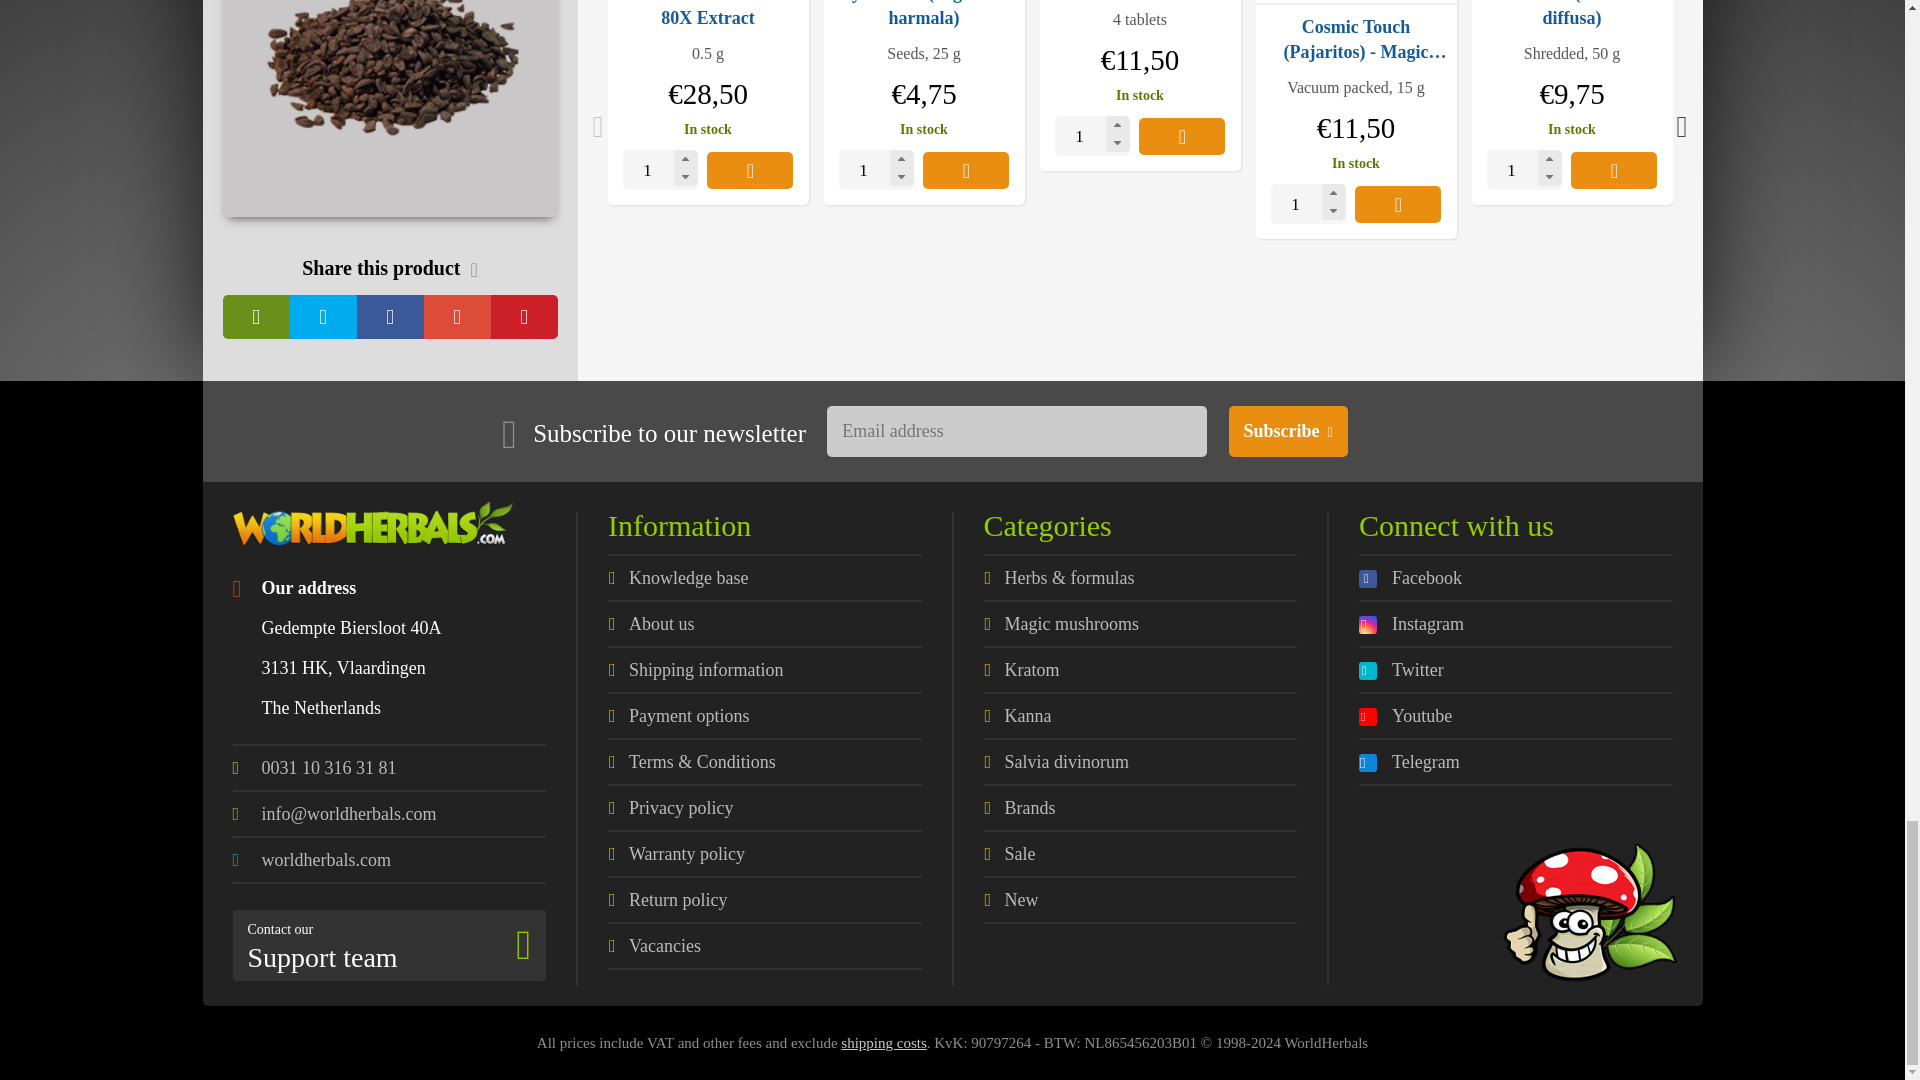 Image resolution: width=1920 pixels, height=1080 pixels. Describe the element at coordinates (1092, 135) in the screenshot. I see `1` at that location.